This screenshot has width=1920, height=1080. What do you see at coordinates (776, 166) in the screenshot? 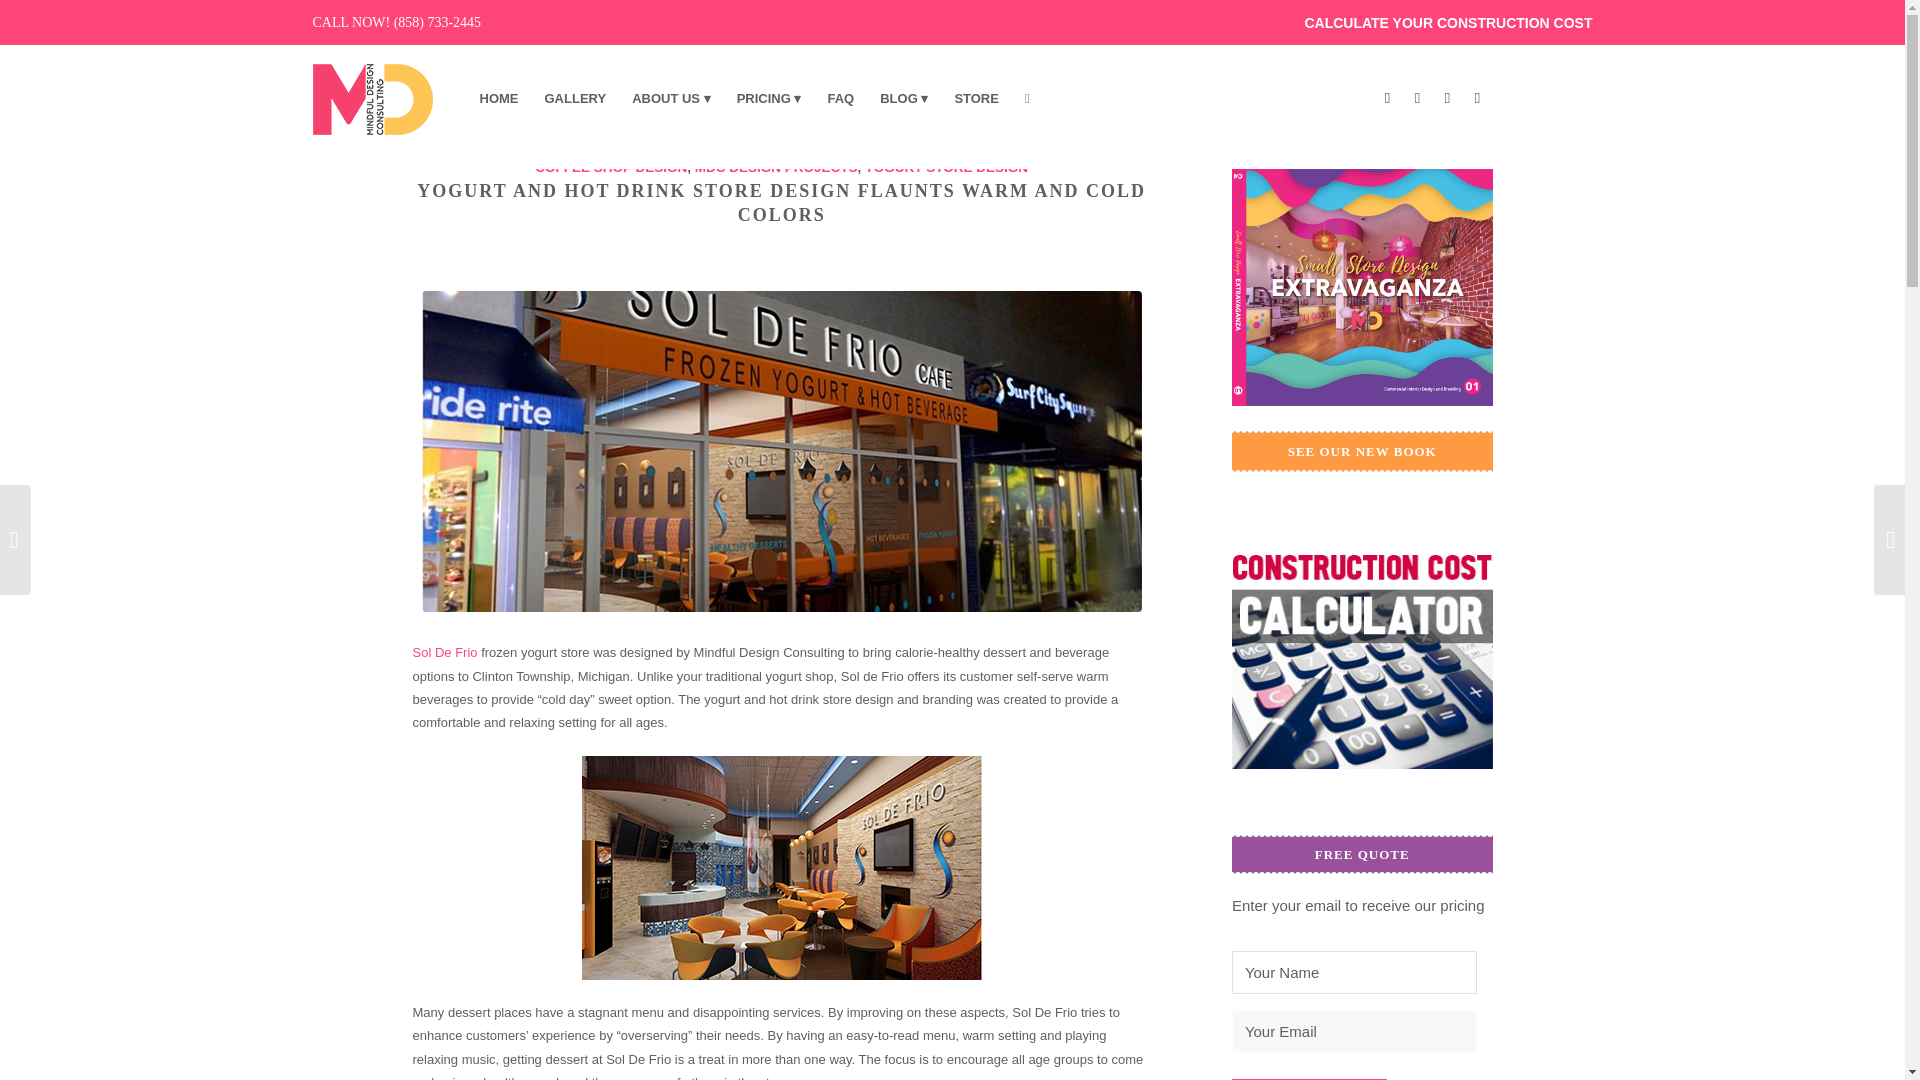
I see `MDC DESIGN PROJECTS` at bounding box center [776, 166].